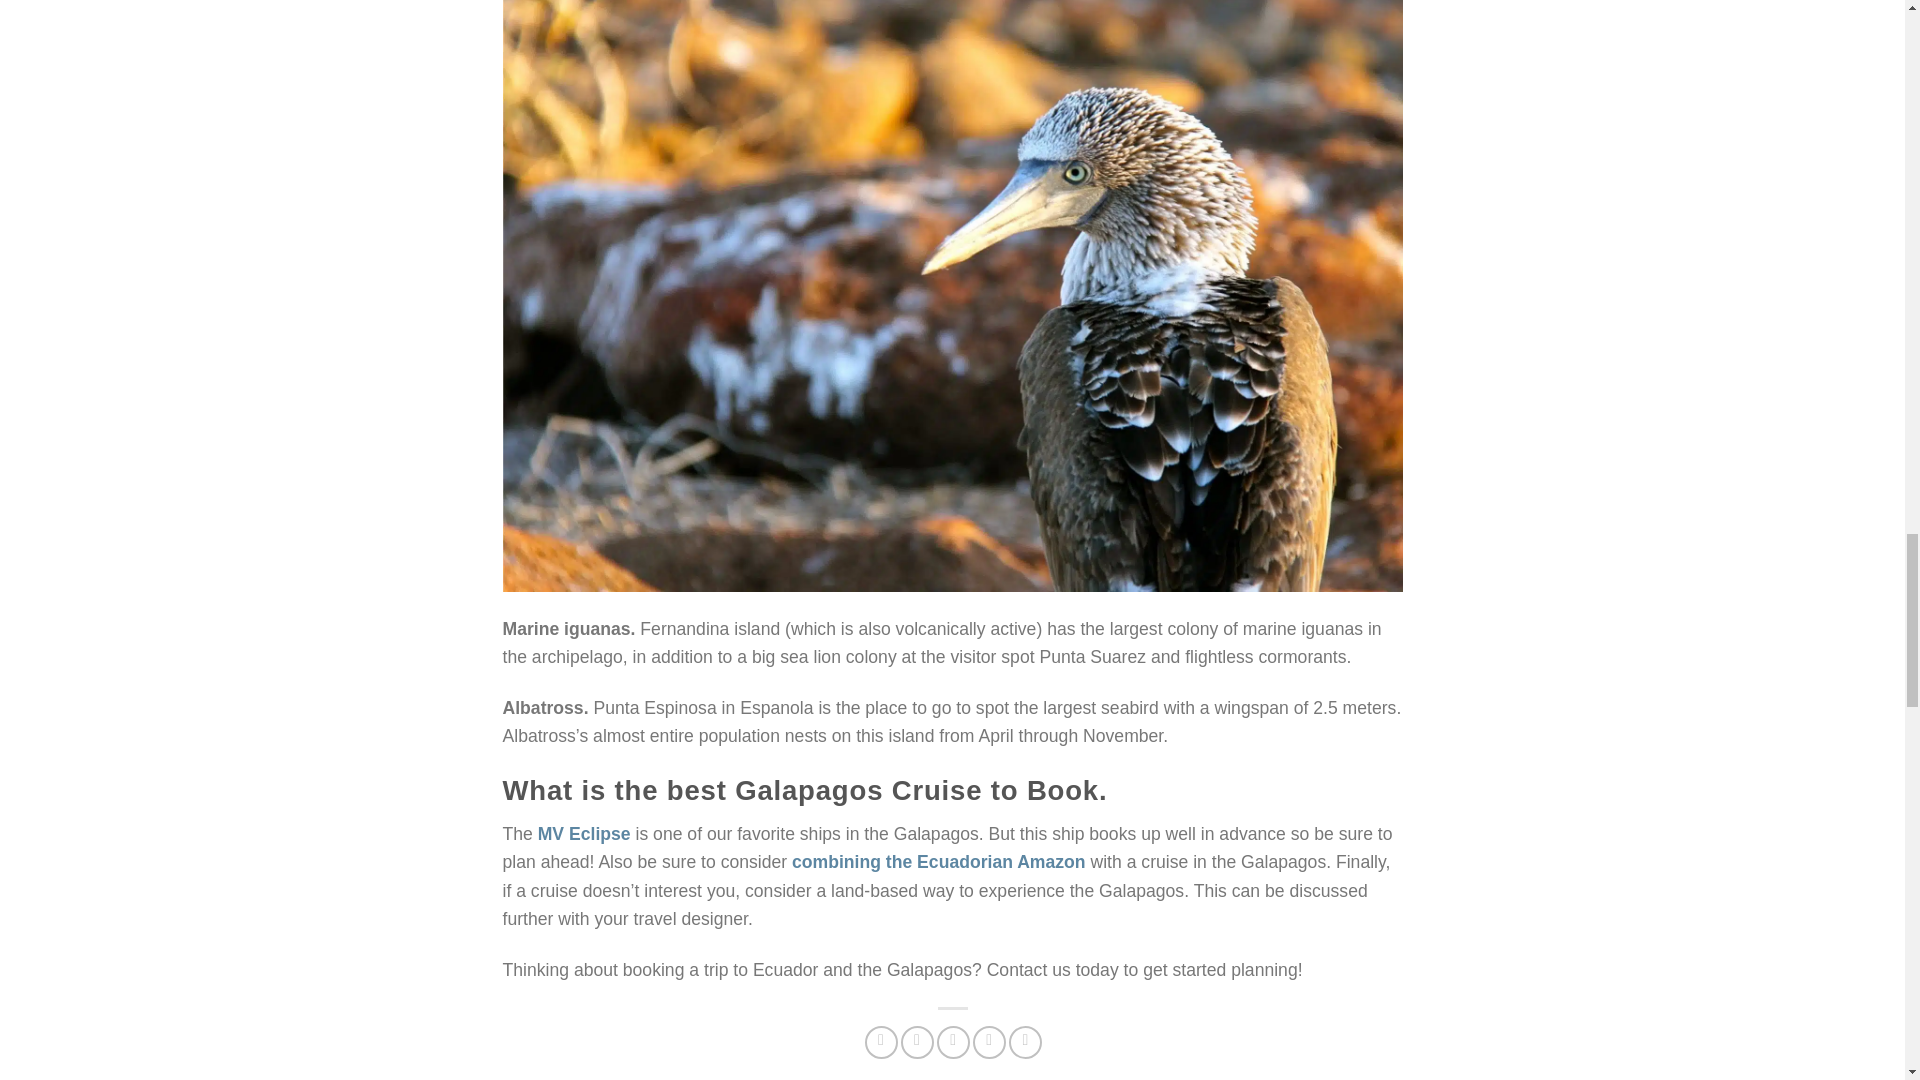 The image size is (1920, 1080). I want to click on Email to a Friend, so click(952, 1042).